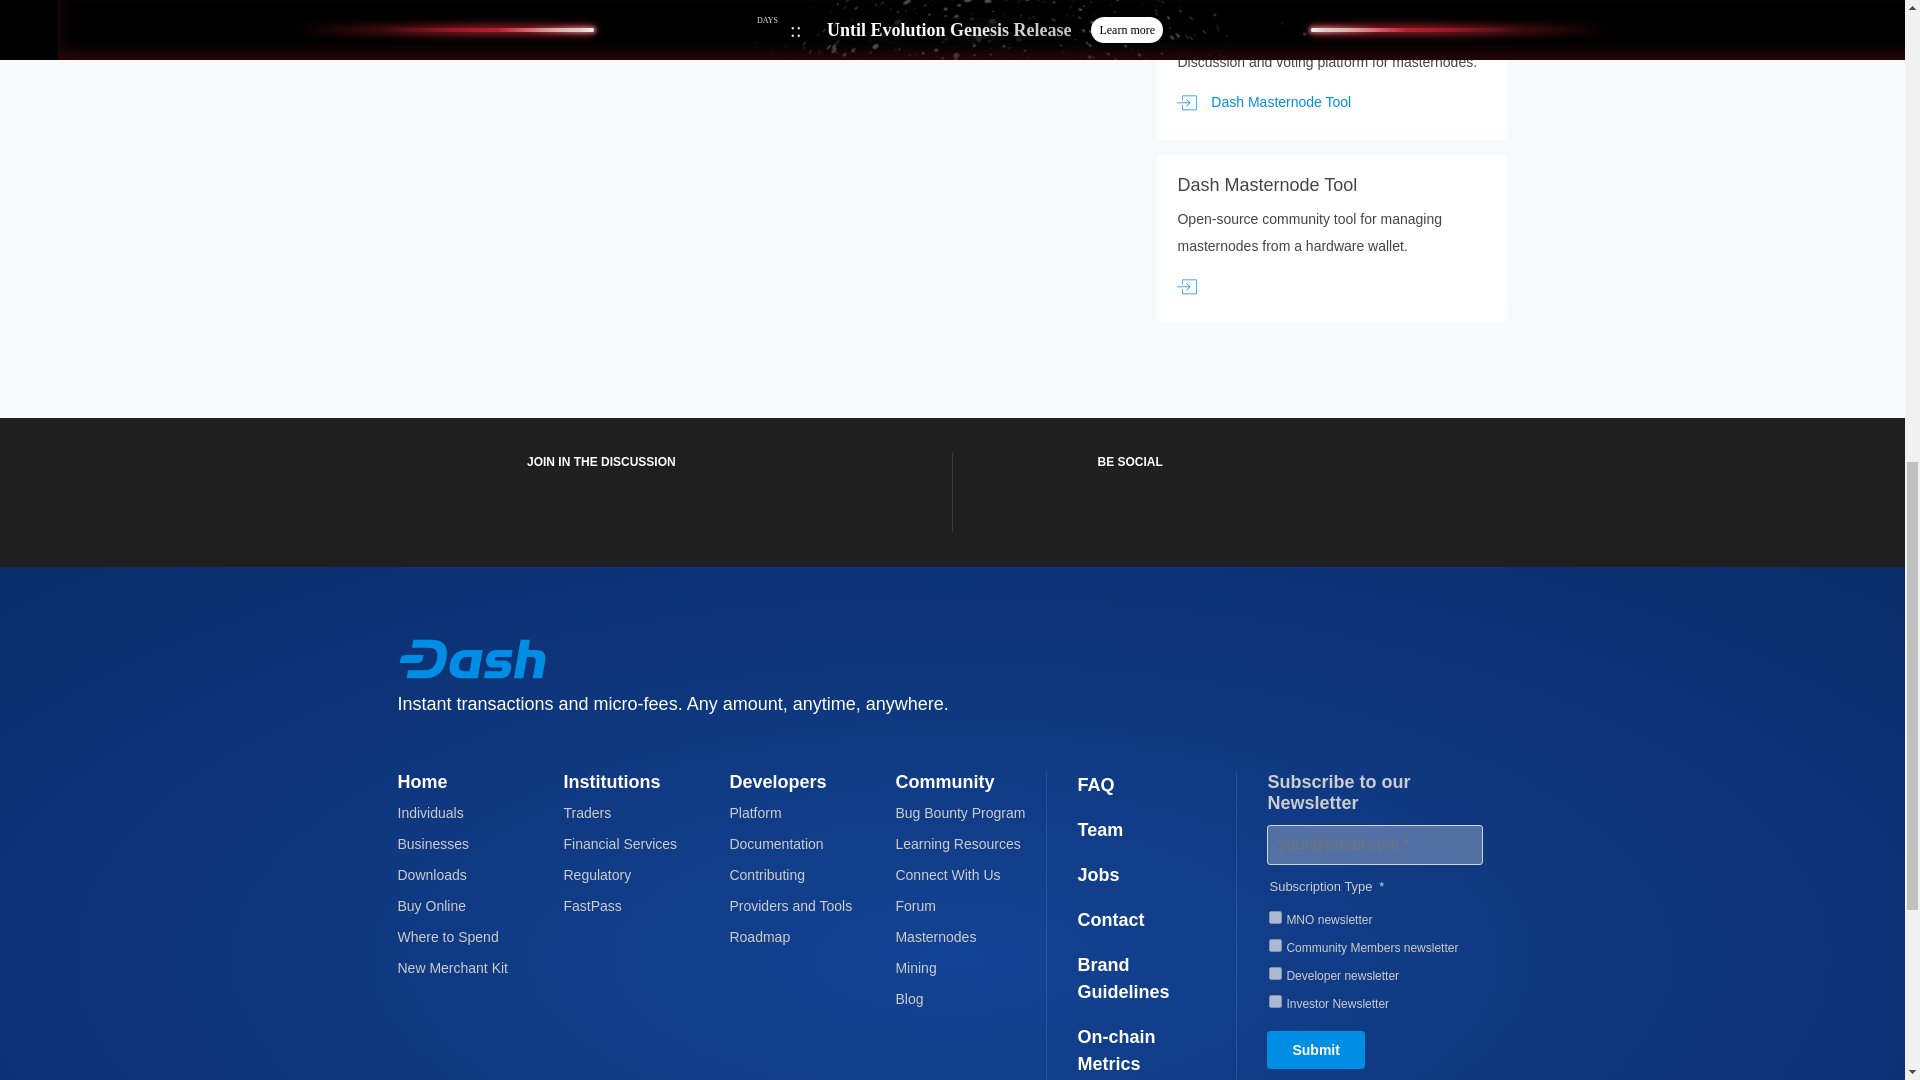 The image size is (1920, 1080). What do you see at coordinates (1276, 972) in the screenshot?
I see `828e94c9-bd4a-4550-b67d-91c4f5d0a348` at bounding box center [1276, 972].